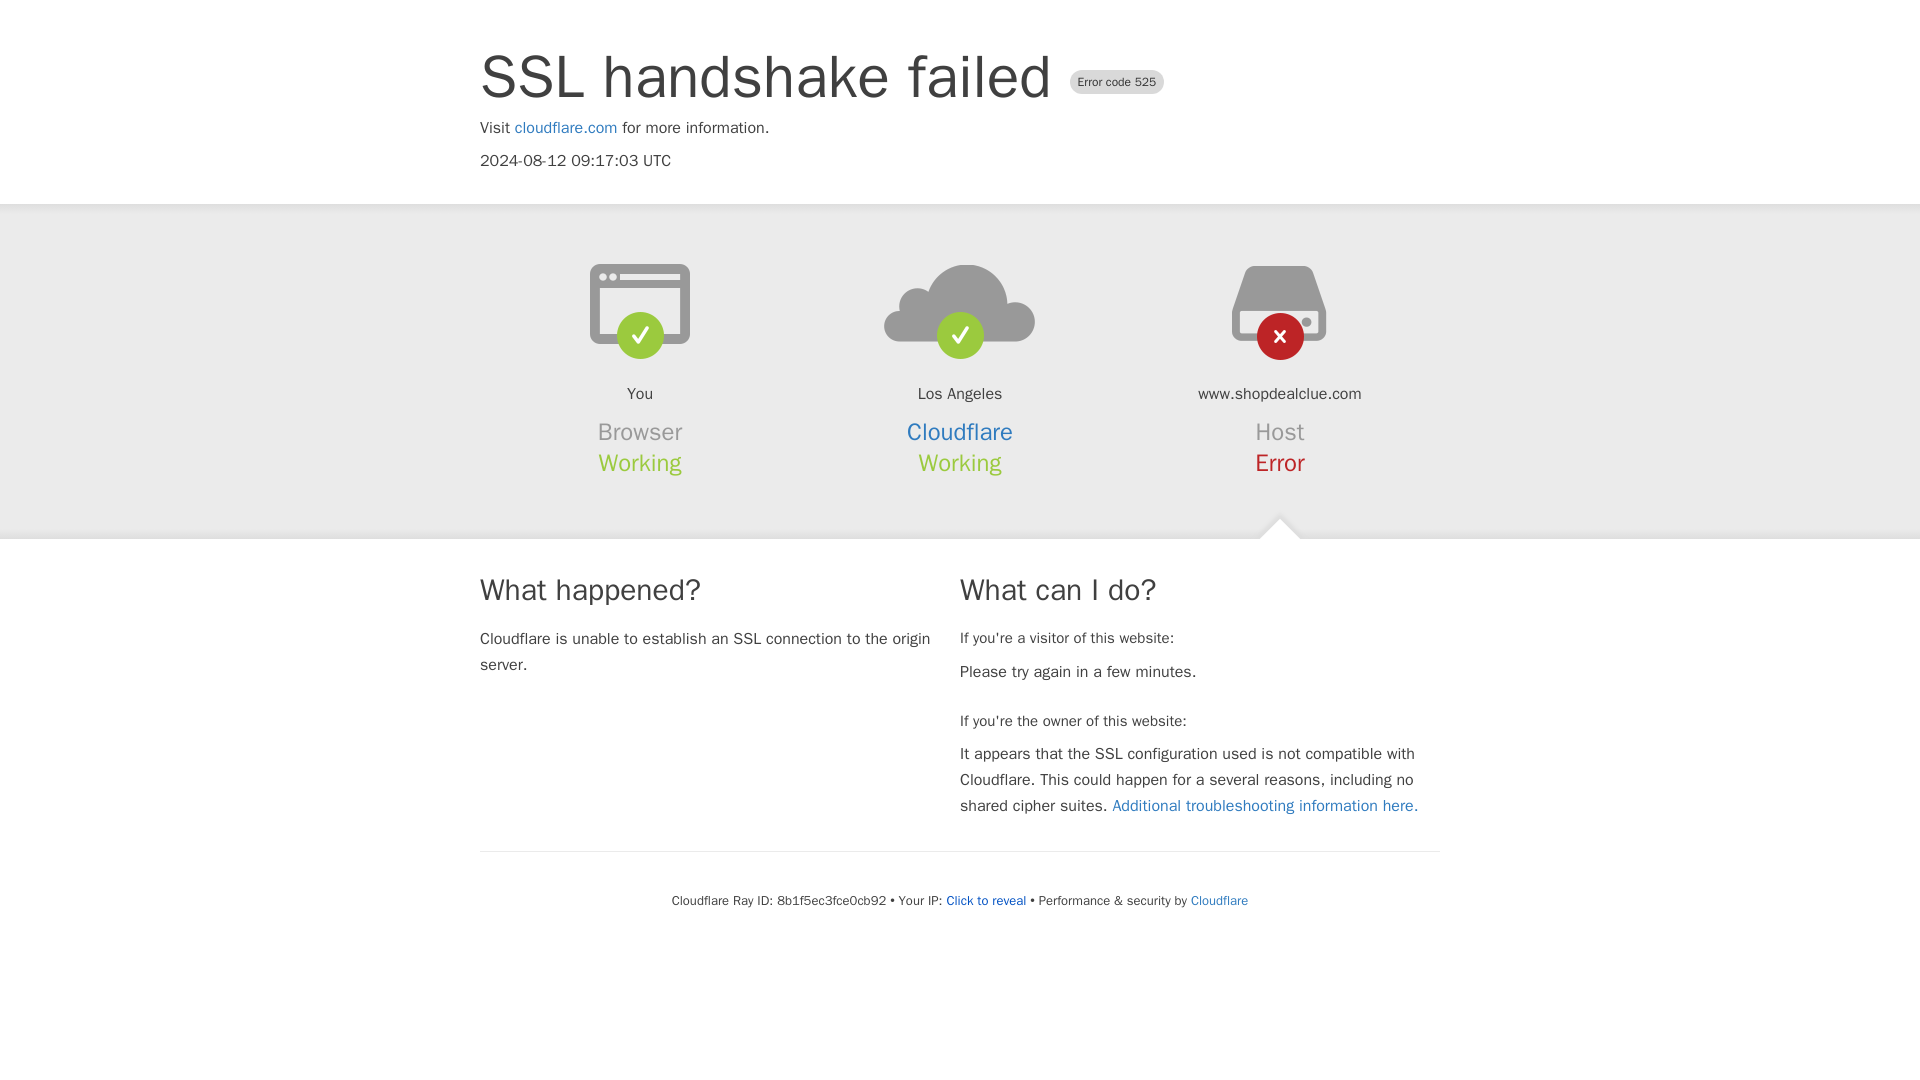  Describe the element at coordinates (986, 901) in the screenshot. I see `Click to reveal` at that location.